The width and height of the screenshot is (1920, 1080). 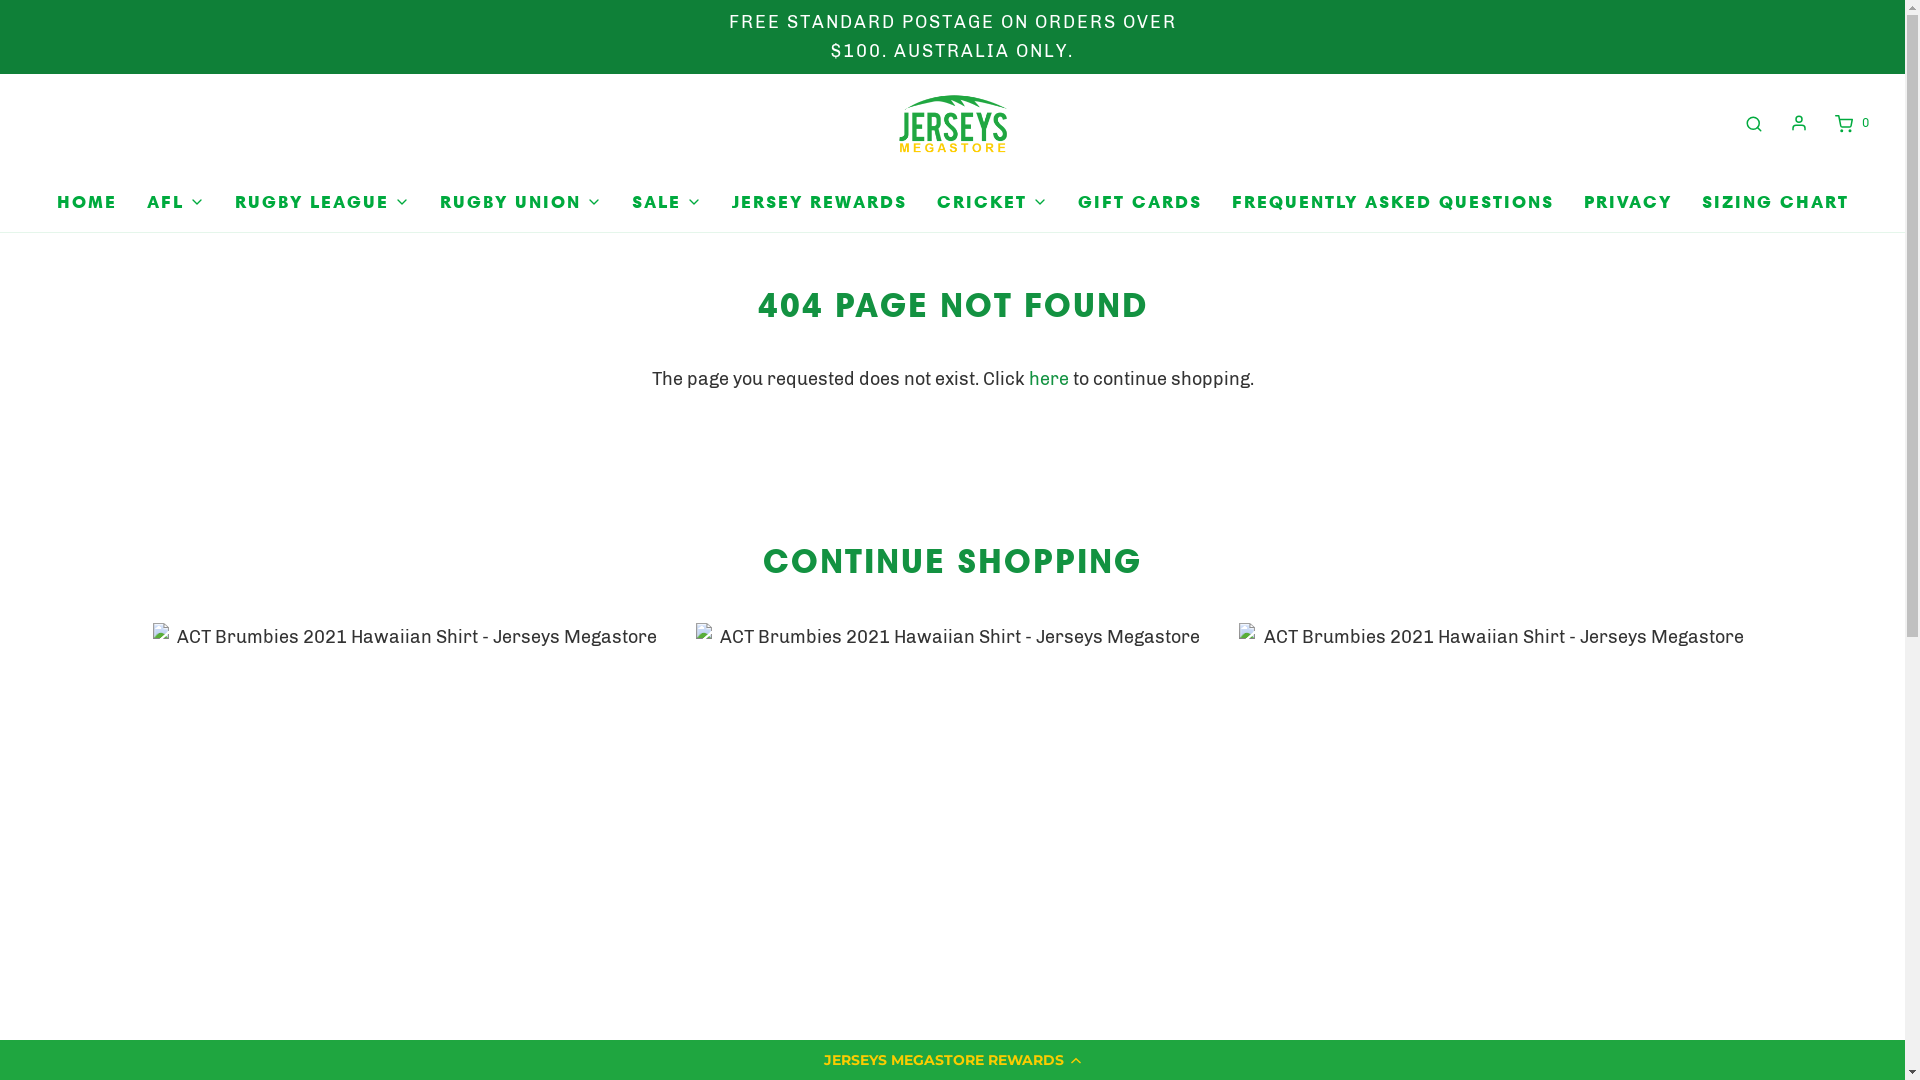 I want to click on AFL, so click(x=175, y=202).